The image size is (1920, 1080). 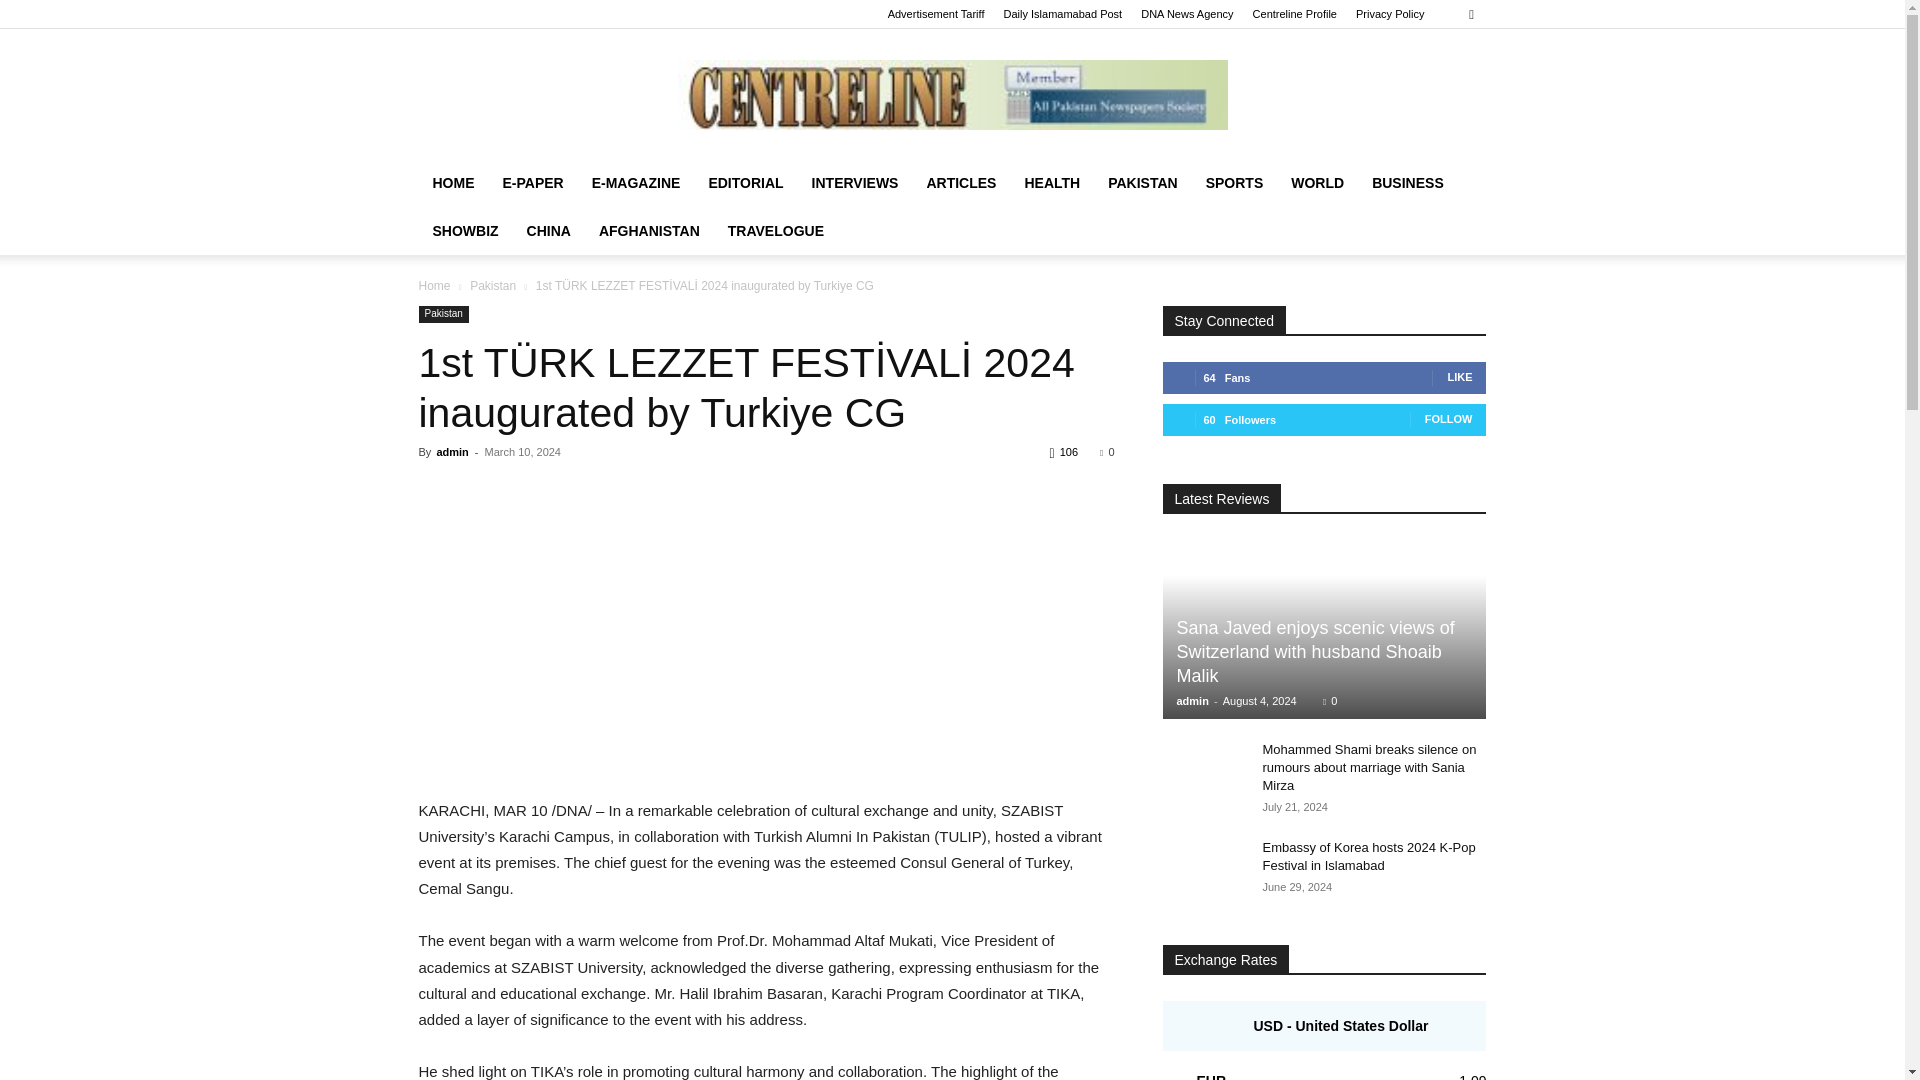 What do you see at coordinates (452, 182) in the screenshot?
I see `HOME` at bounding box center [452, 182].